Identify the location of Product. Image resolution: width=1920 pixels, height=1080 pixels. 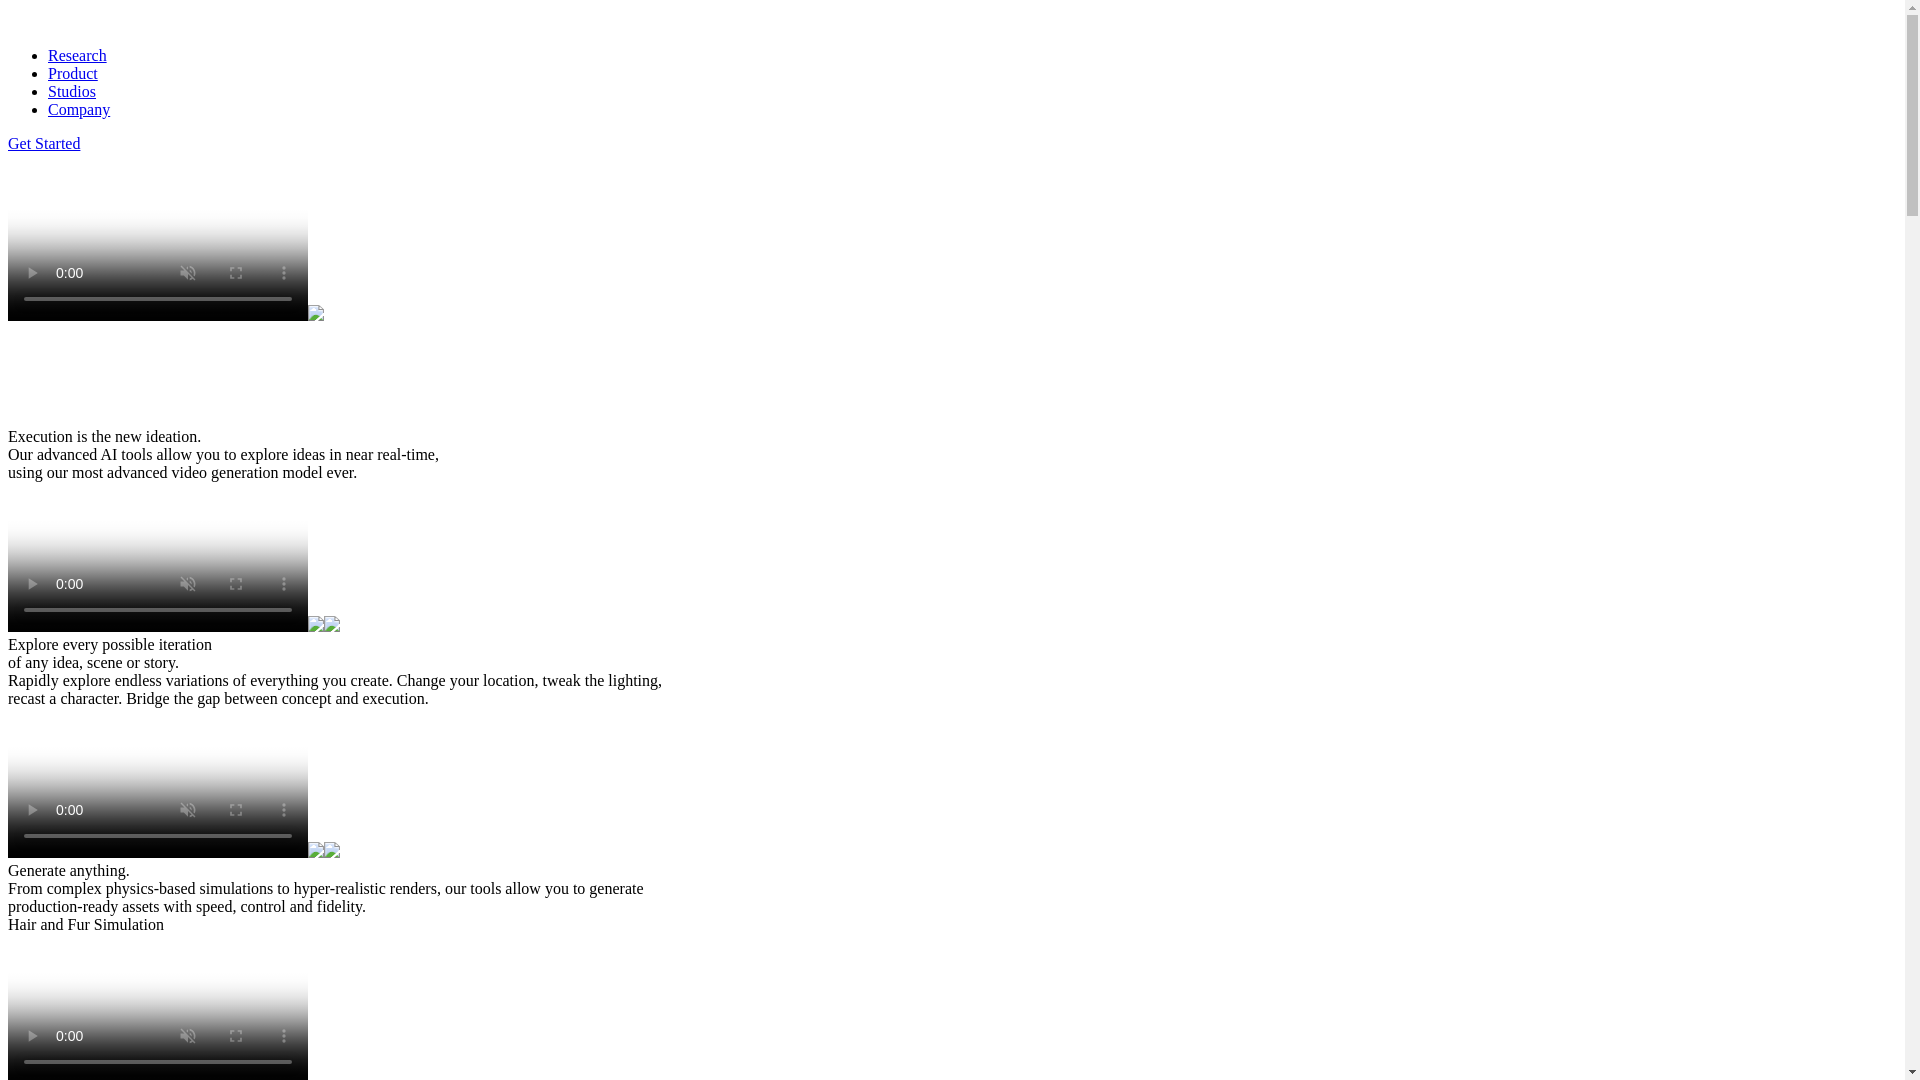
(72, 73).